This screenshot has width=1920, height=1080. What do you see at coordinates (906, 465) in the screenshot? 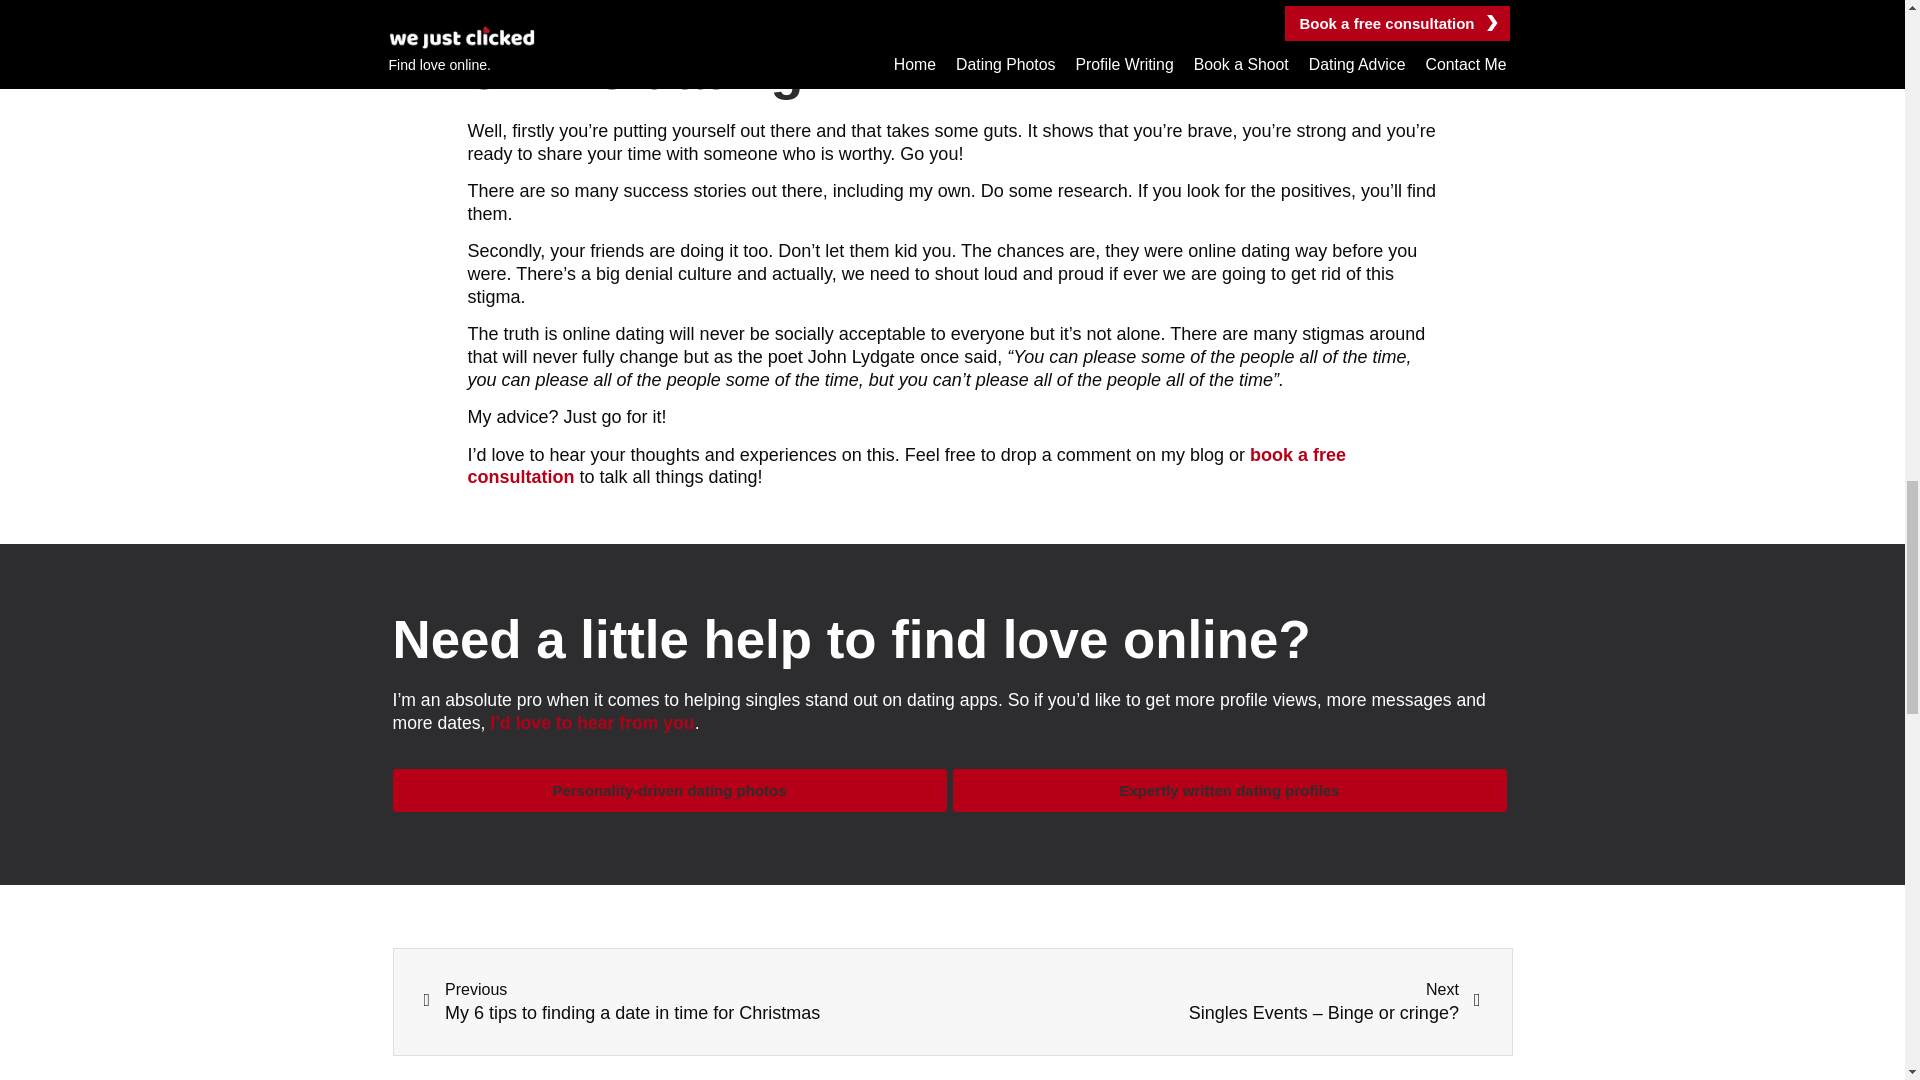
I see `Book a free no obligation online dating profile consultation` at bounding box center [906, 465].